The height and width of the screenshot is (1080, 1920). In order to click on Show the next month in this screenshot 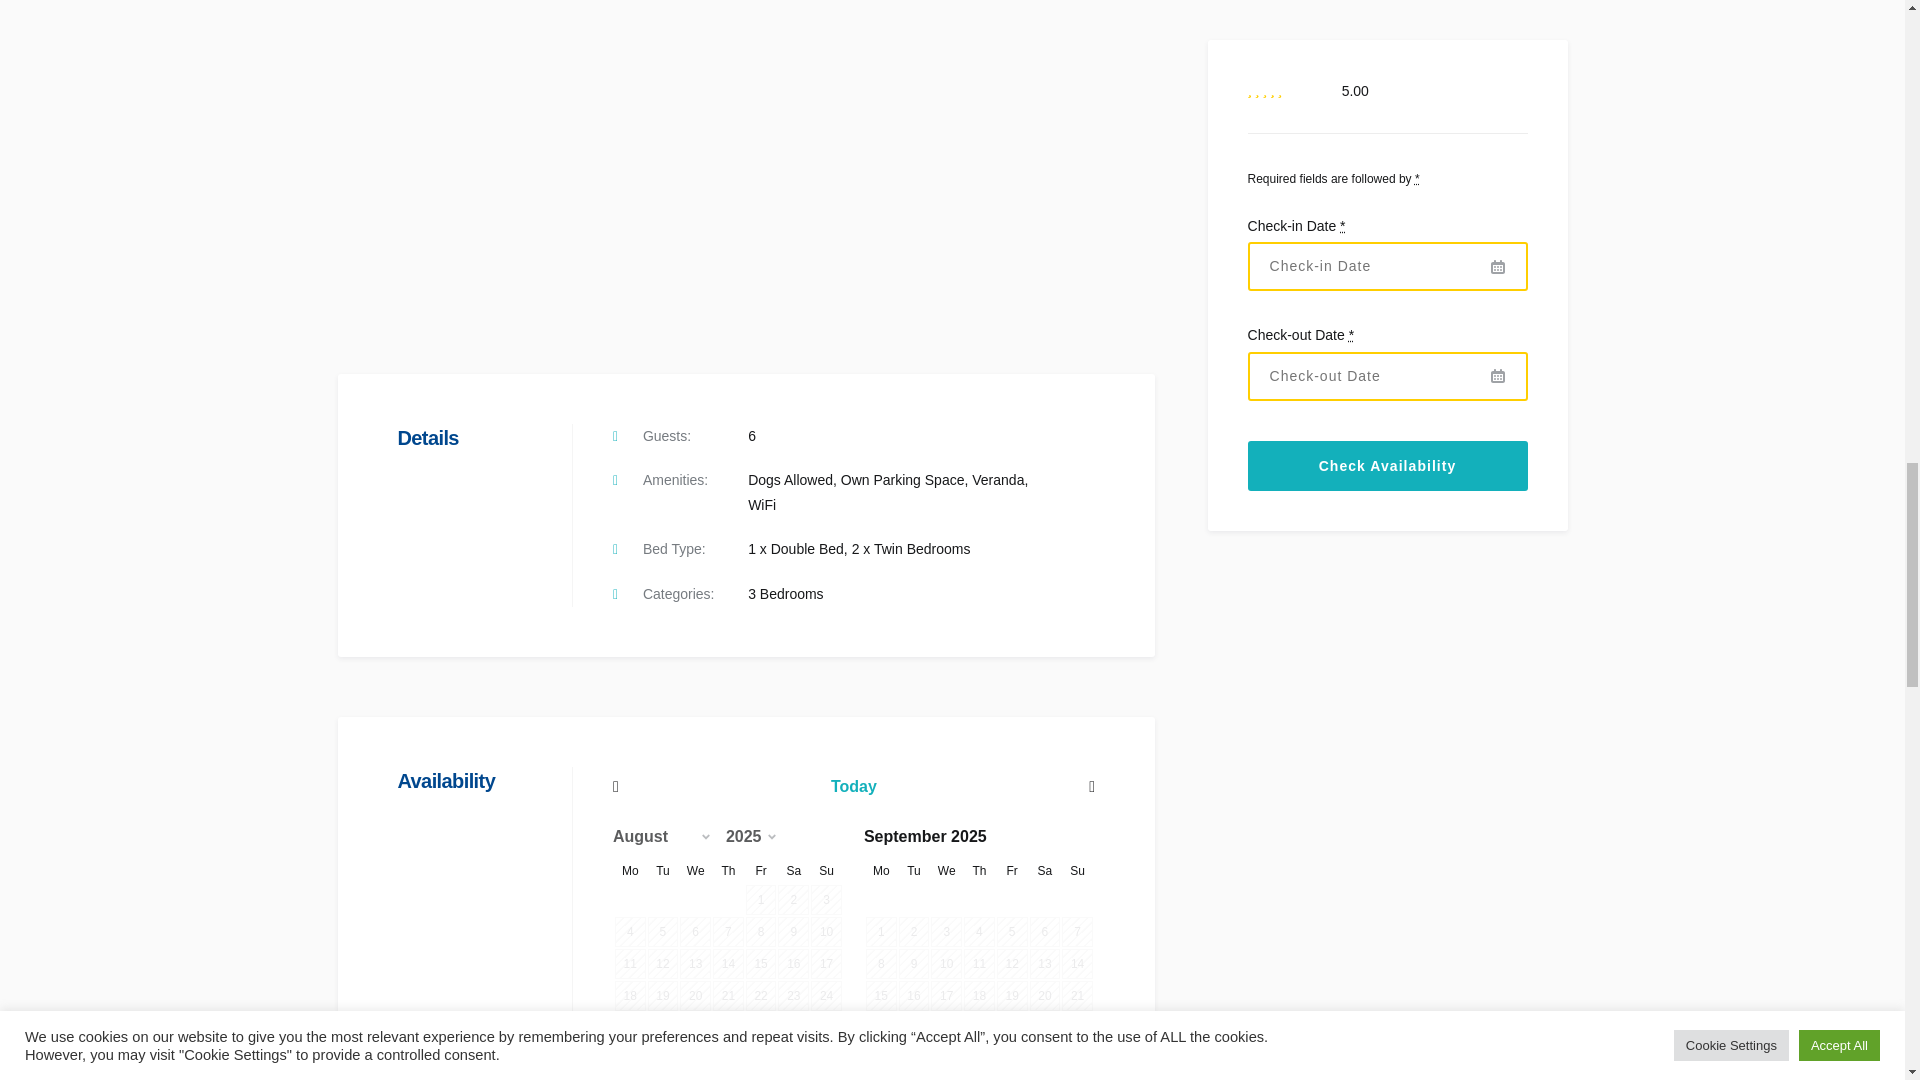, I will do `click(762, 899)`.